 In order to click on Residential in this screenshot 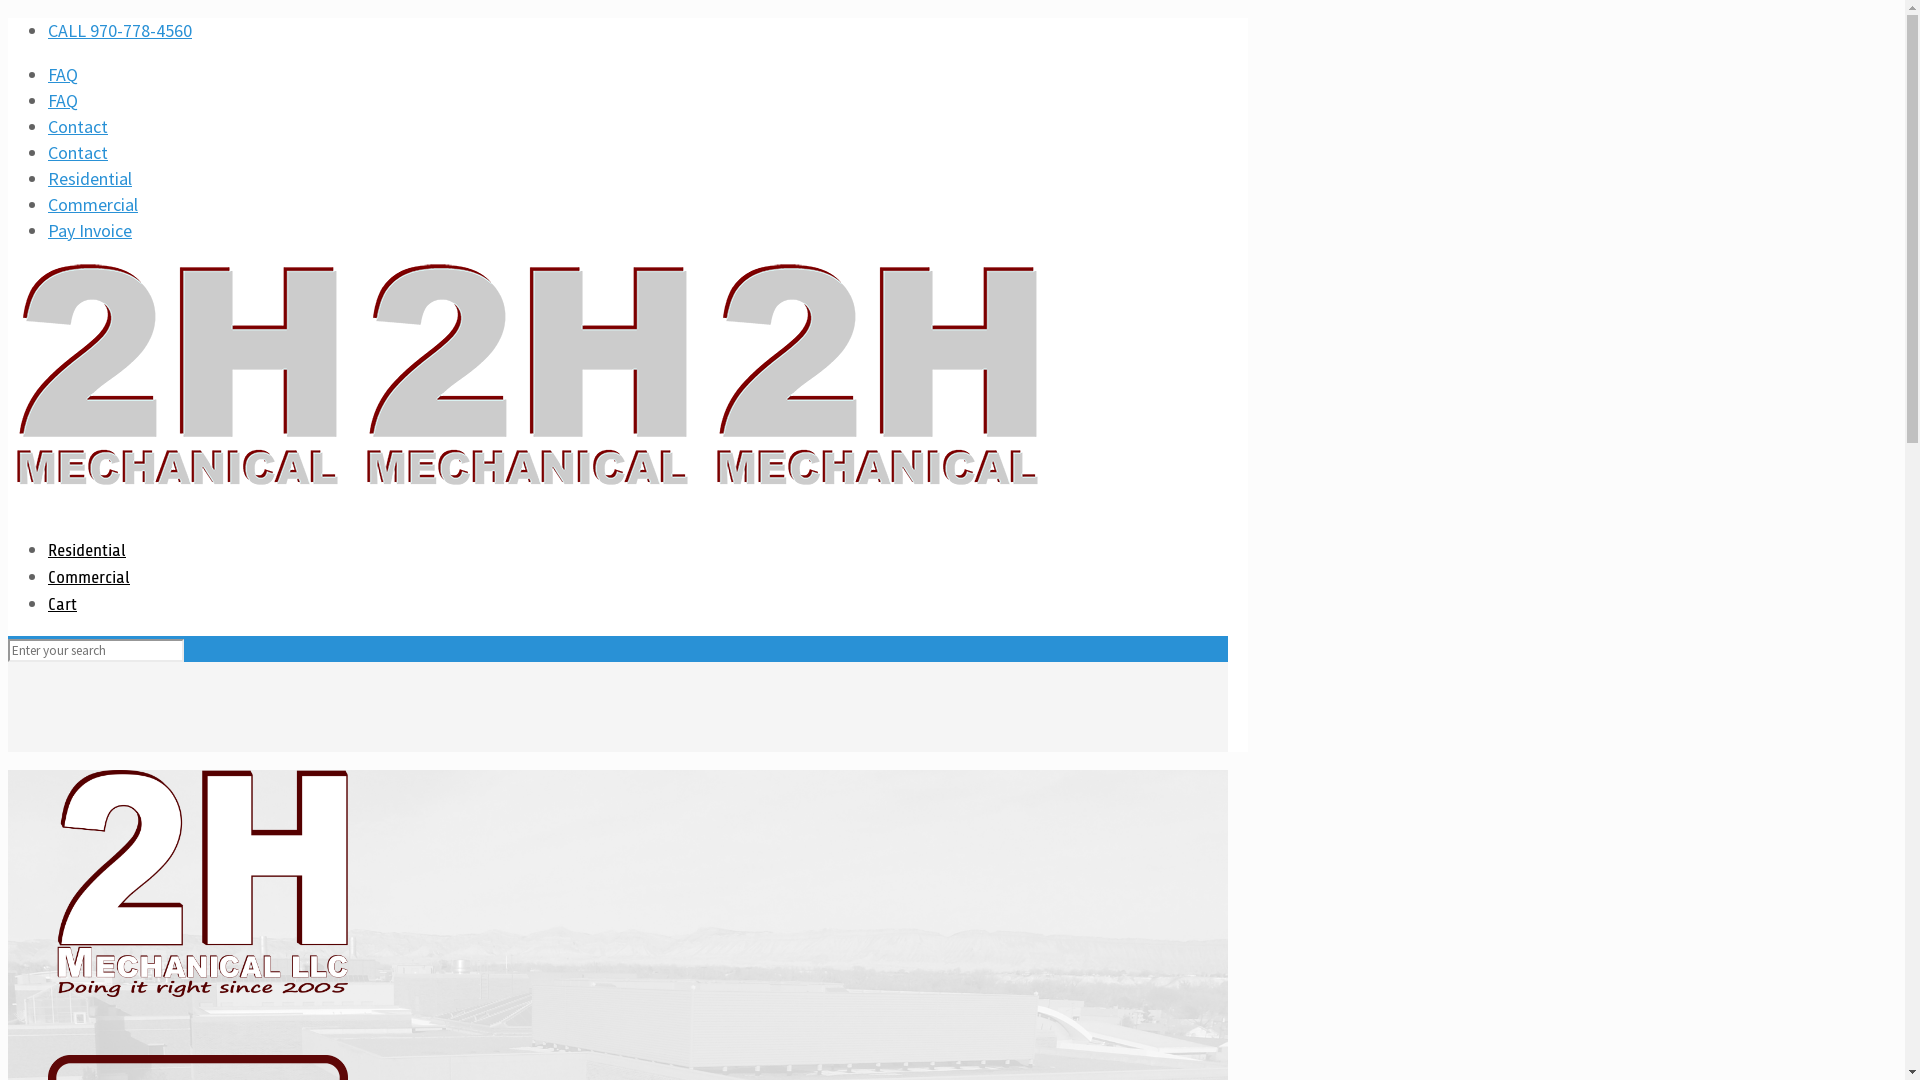, I will do `click(90, 178)`.